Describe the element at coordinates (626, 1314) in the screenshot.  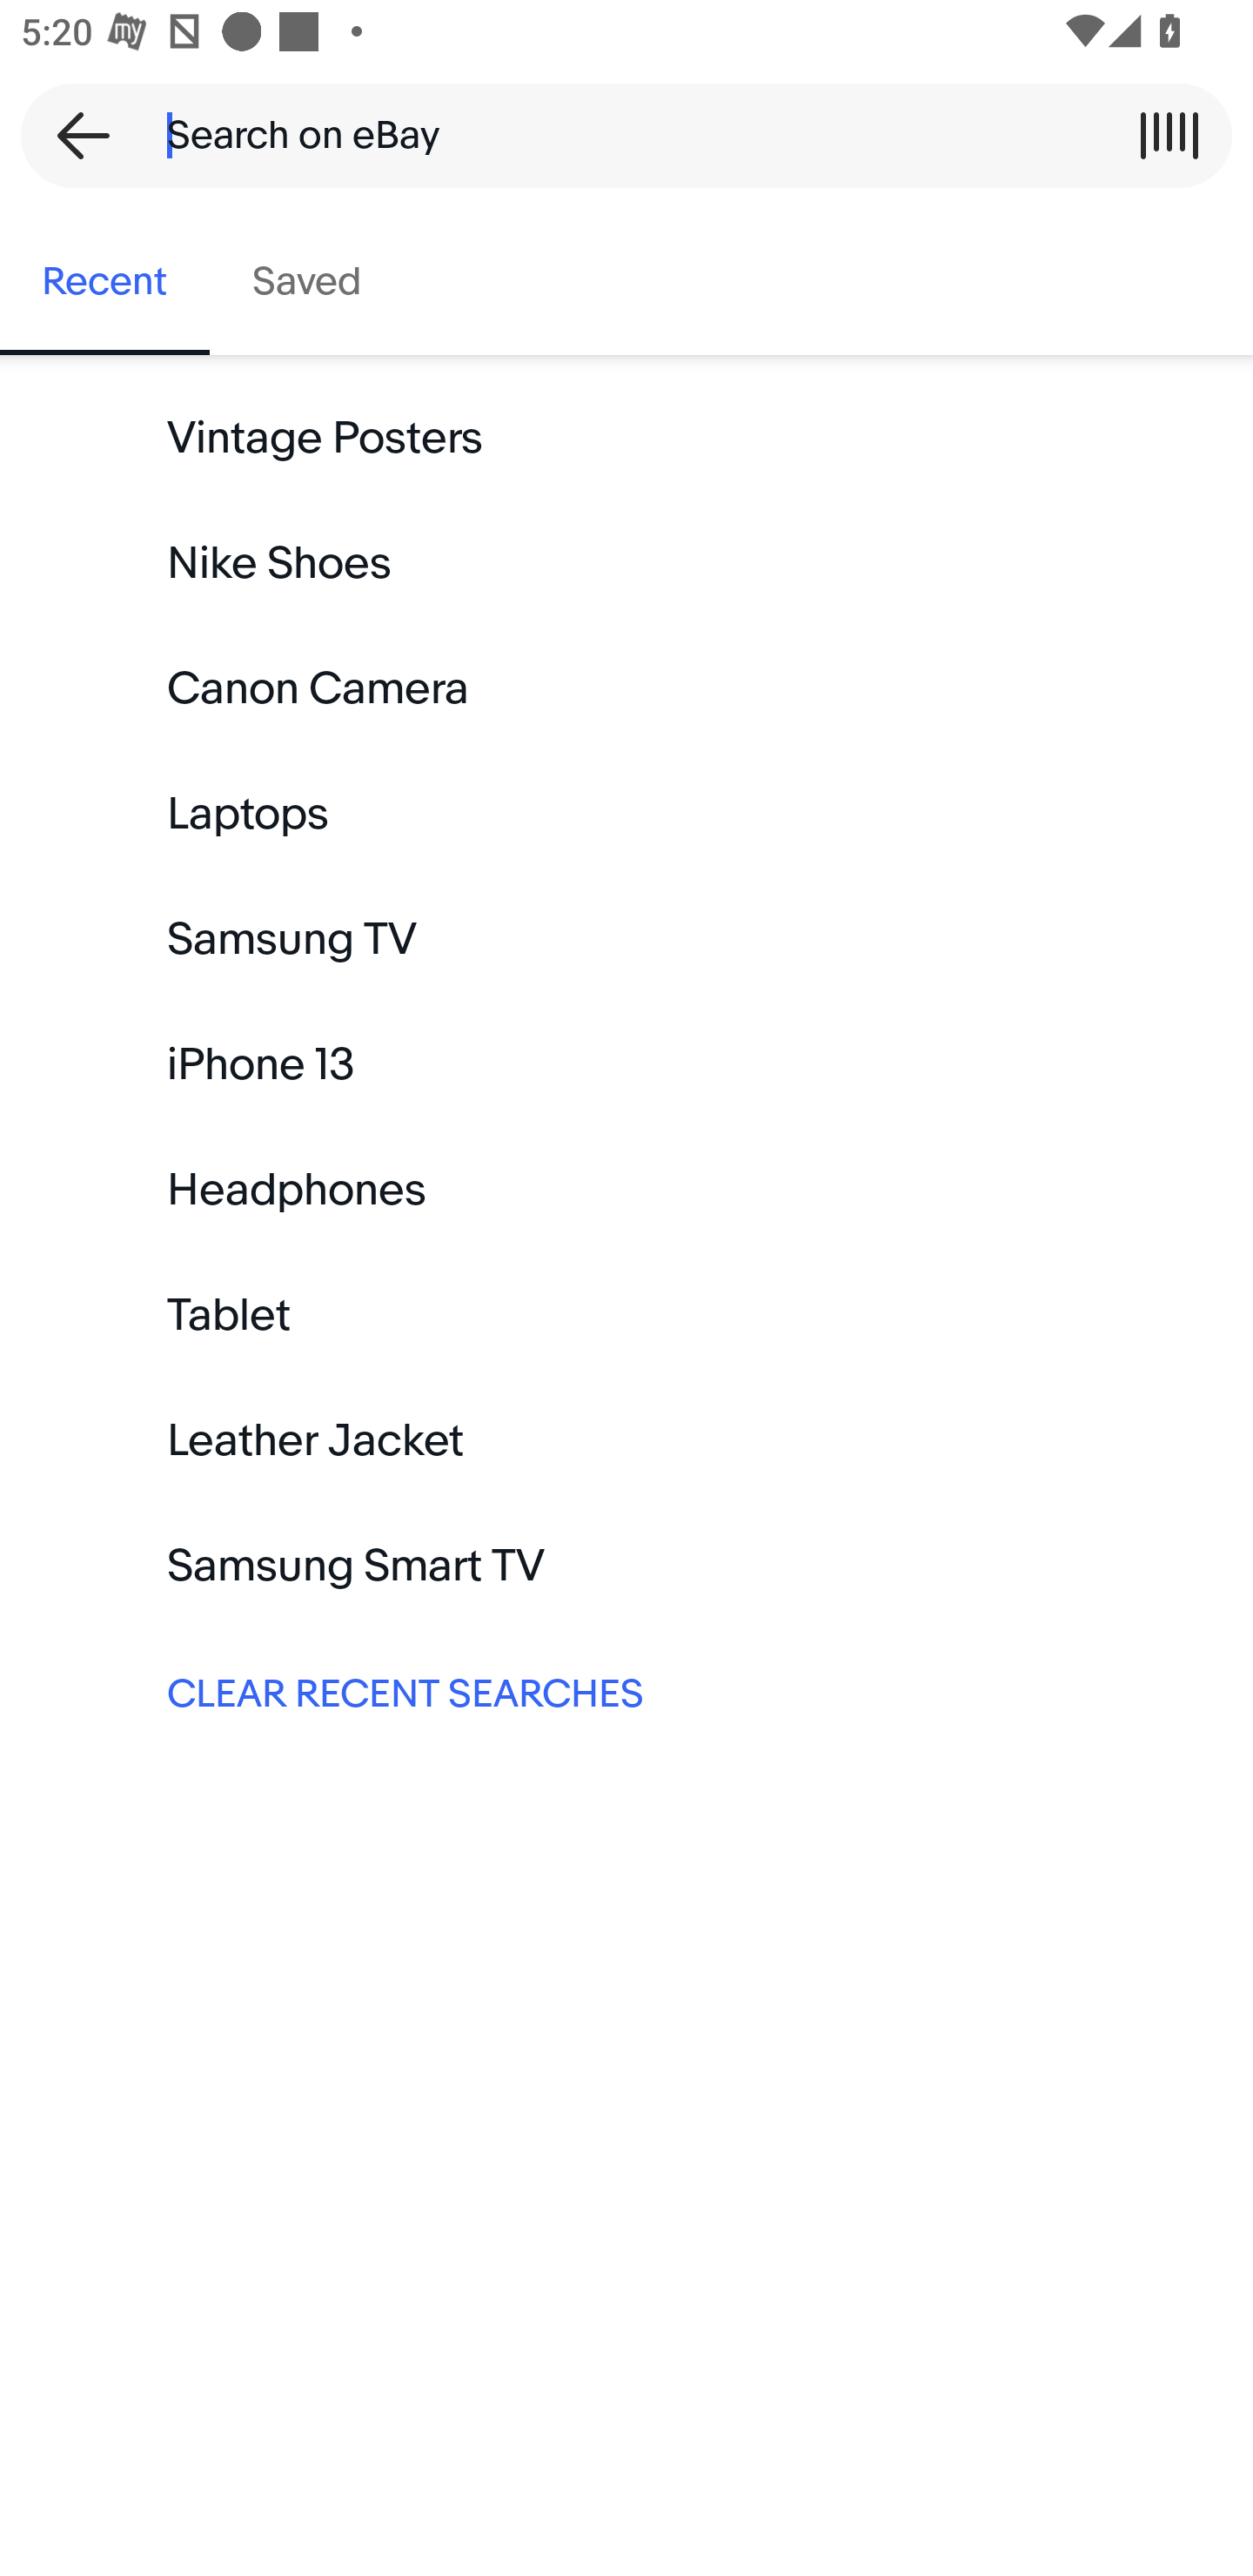
I see `Tablet Keyword search Tablet:` at that location.